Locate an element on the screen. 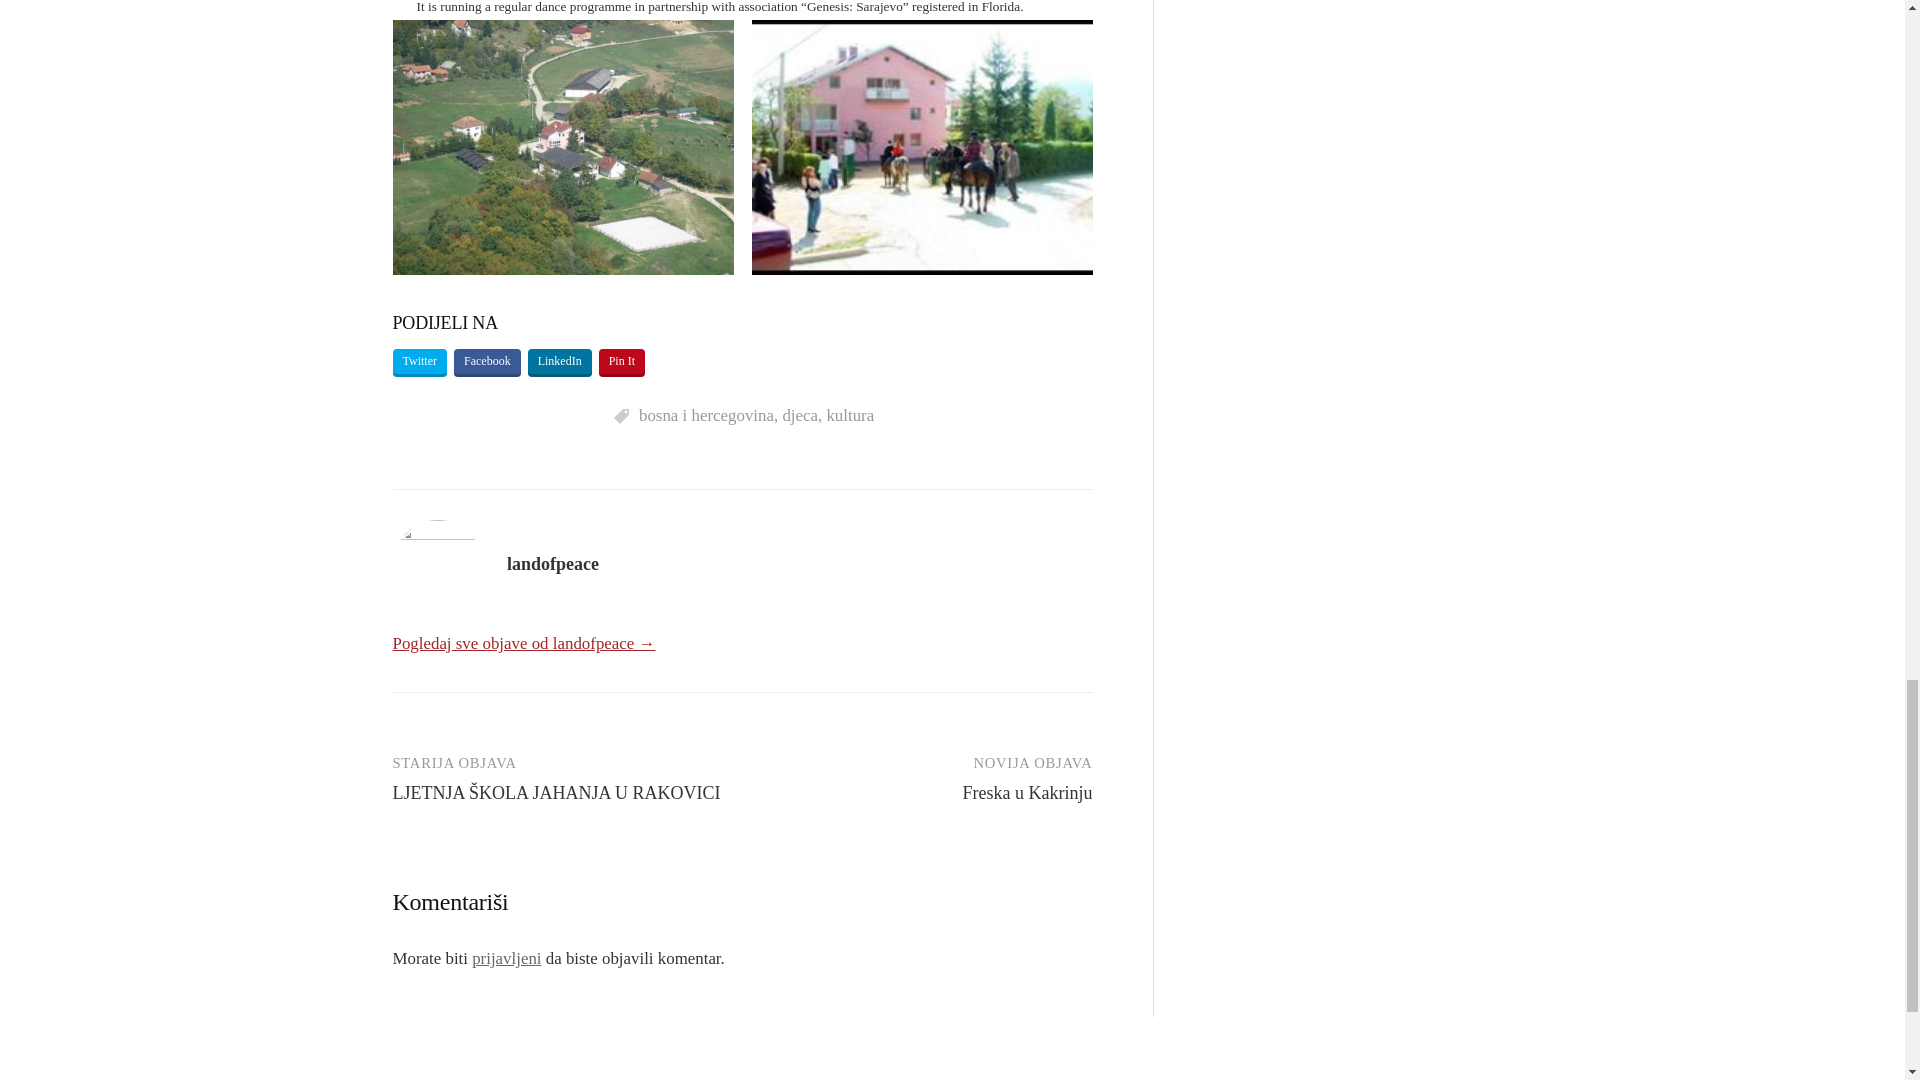 This screenshot has width=1920, height=1080. Freska u Kakrinju is located at coordinates (1028, 793).